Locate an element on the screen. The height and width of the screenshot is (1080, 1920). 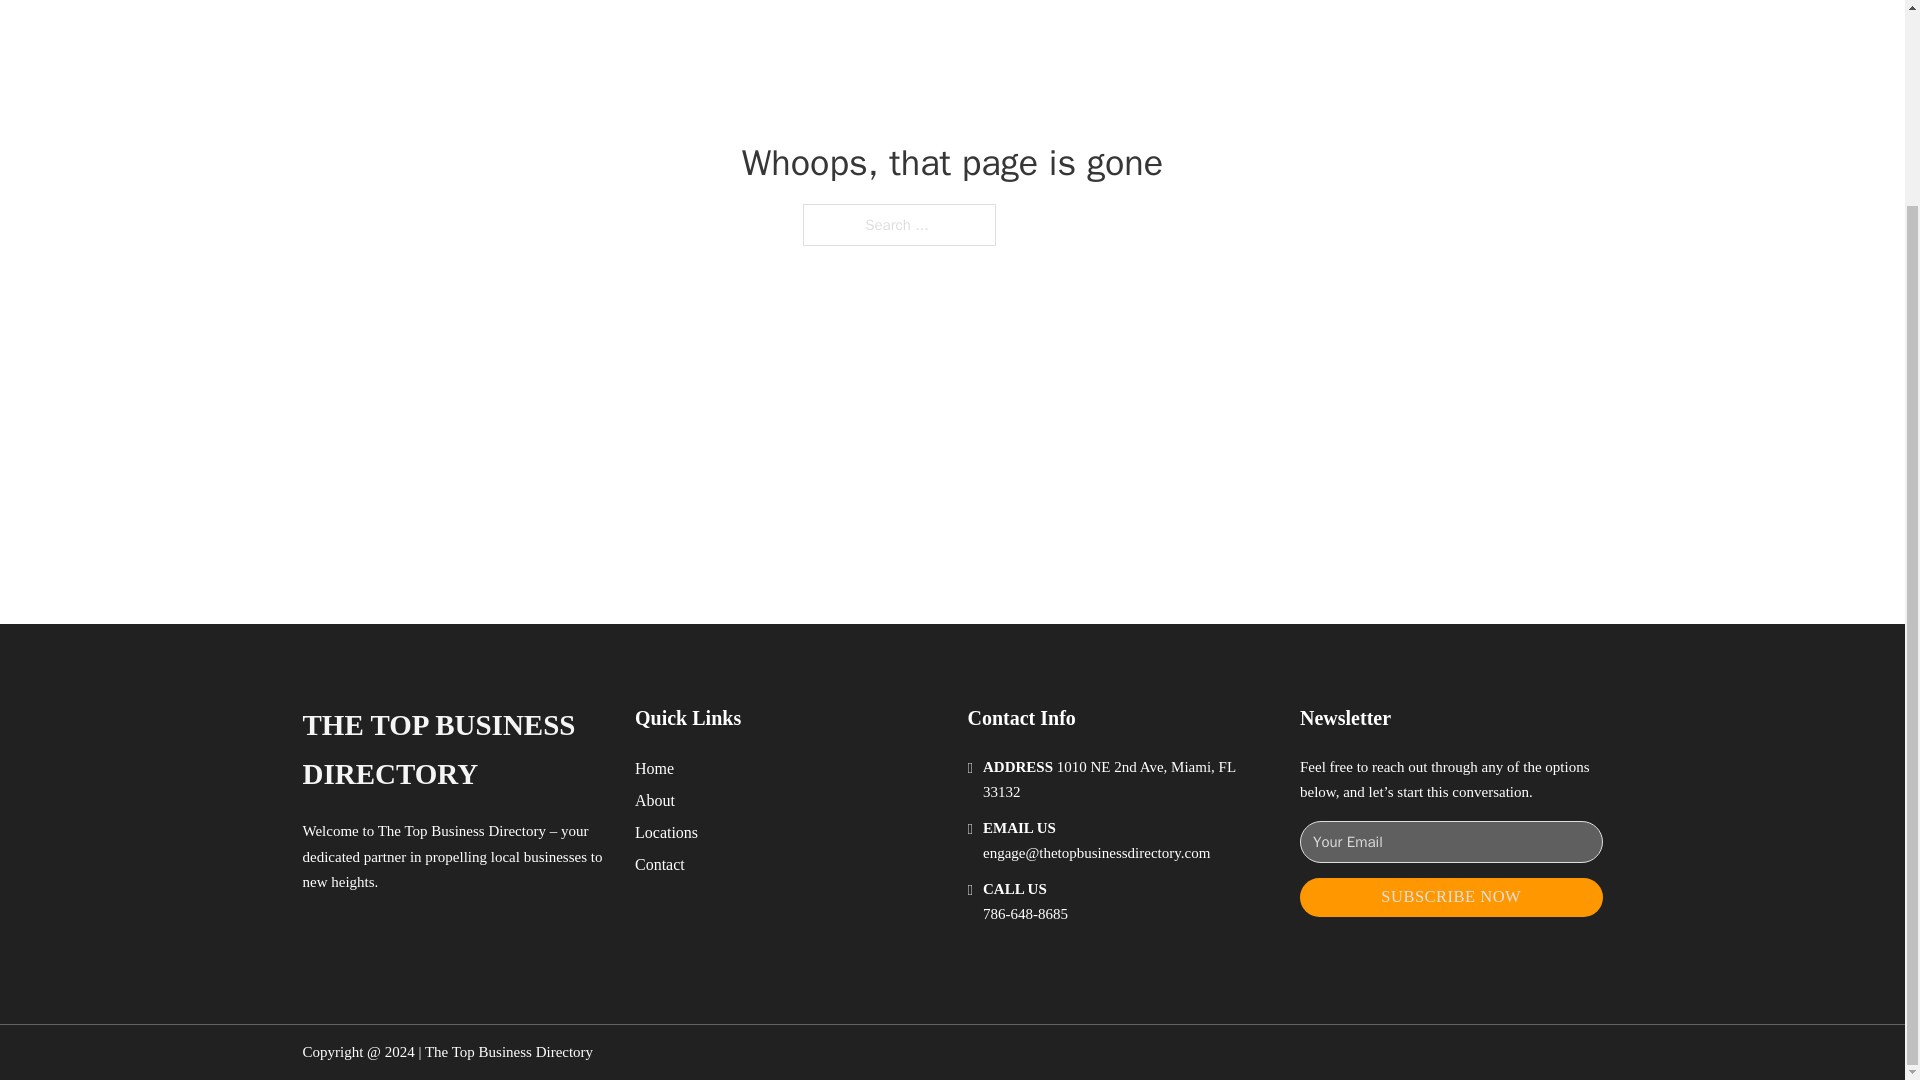
About is located at coordinates (655, 800).